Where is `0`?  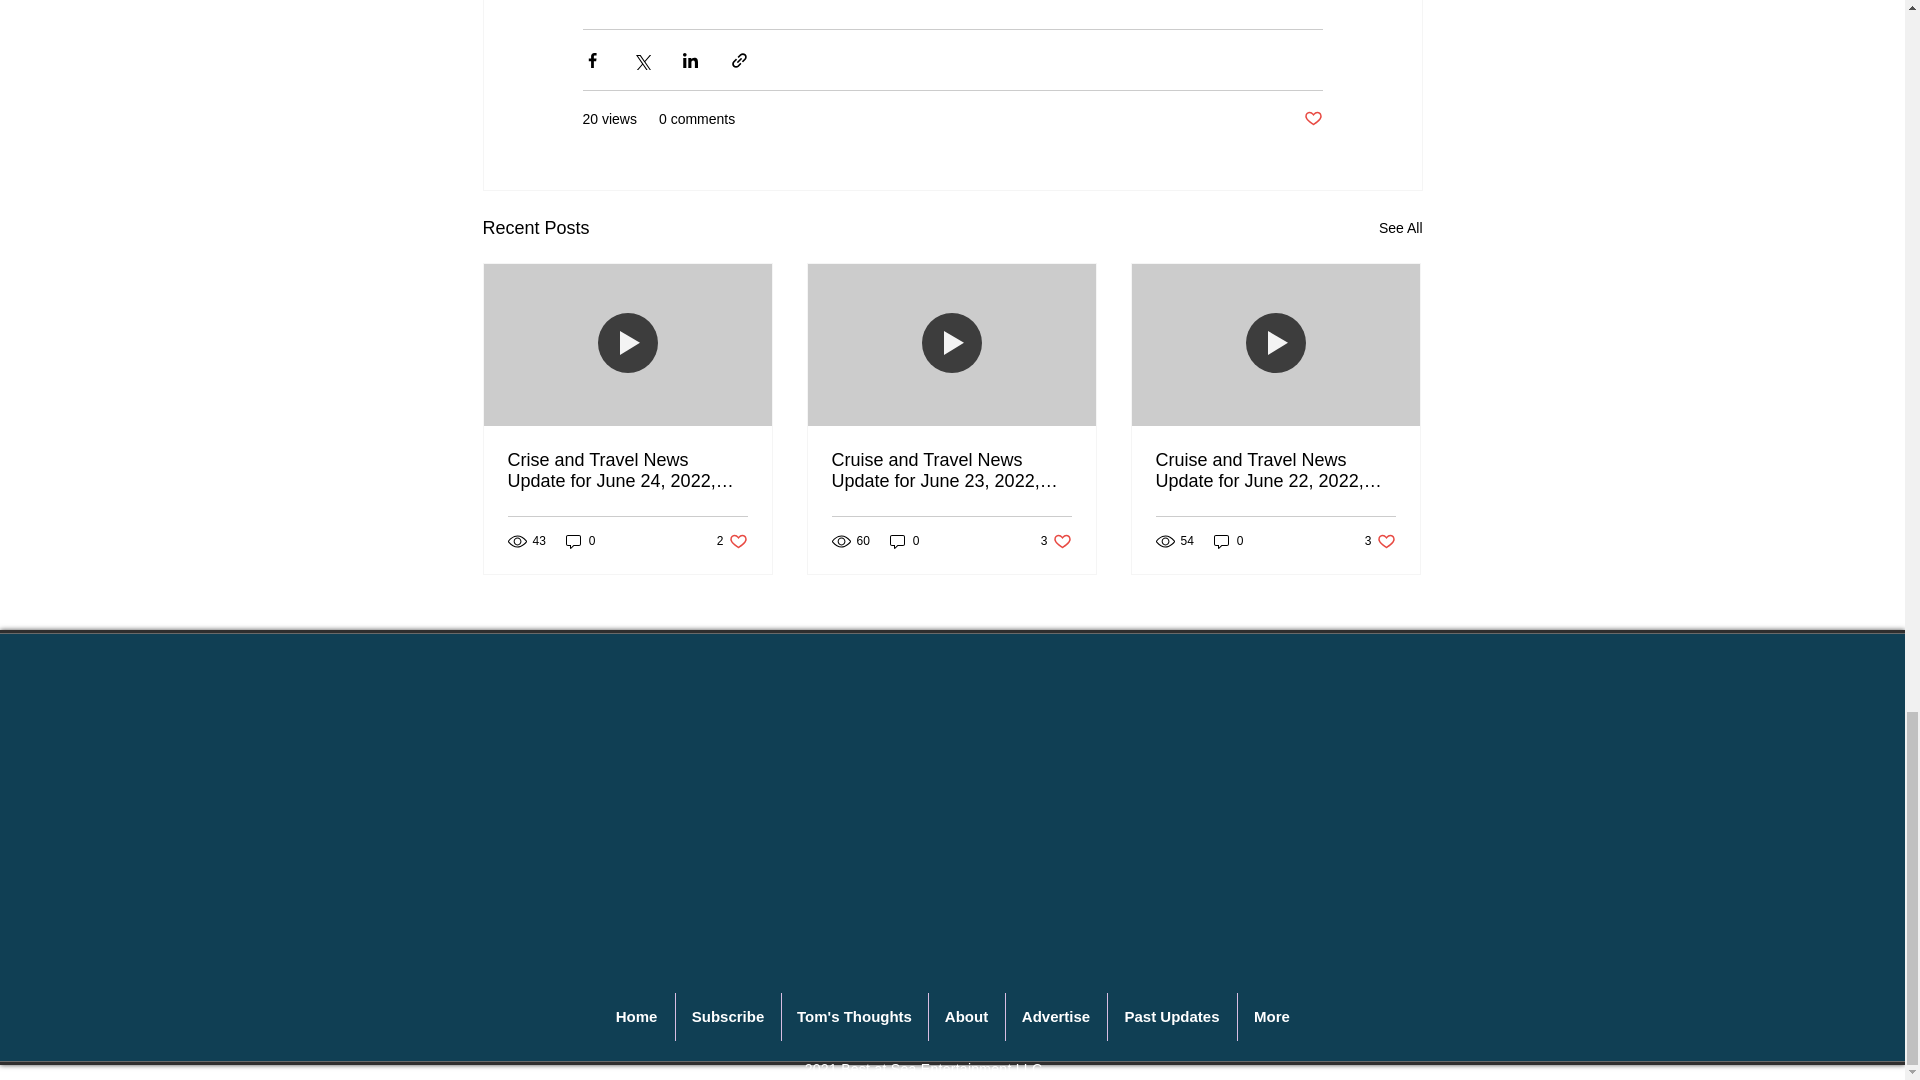
0 is located at coordinates (1056, 540).